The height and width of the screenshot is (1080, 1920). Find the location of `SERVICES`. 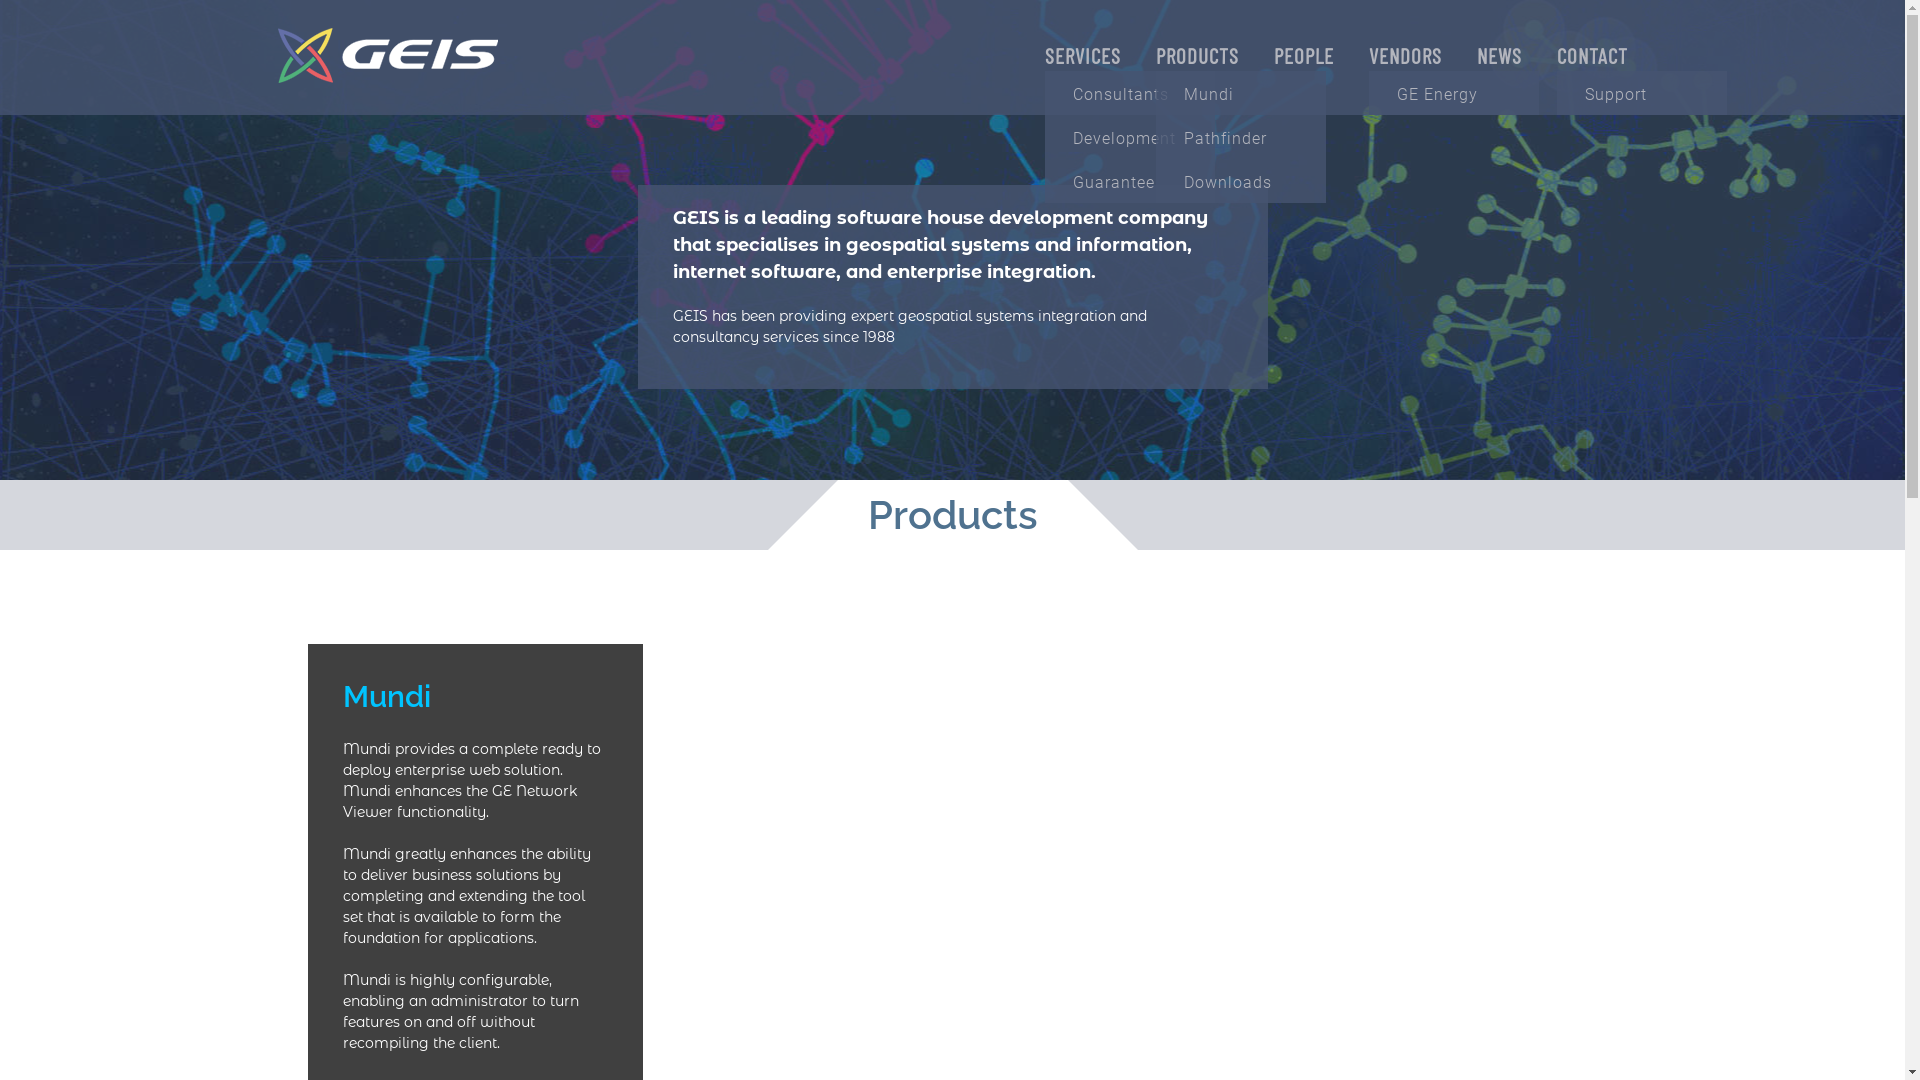

SERVICES is located at coordinates (1082, 56).